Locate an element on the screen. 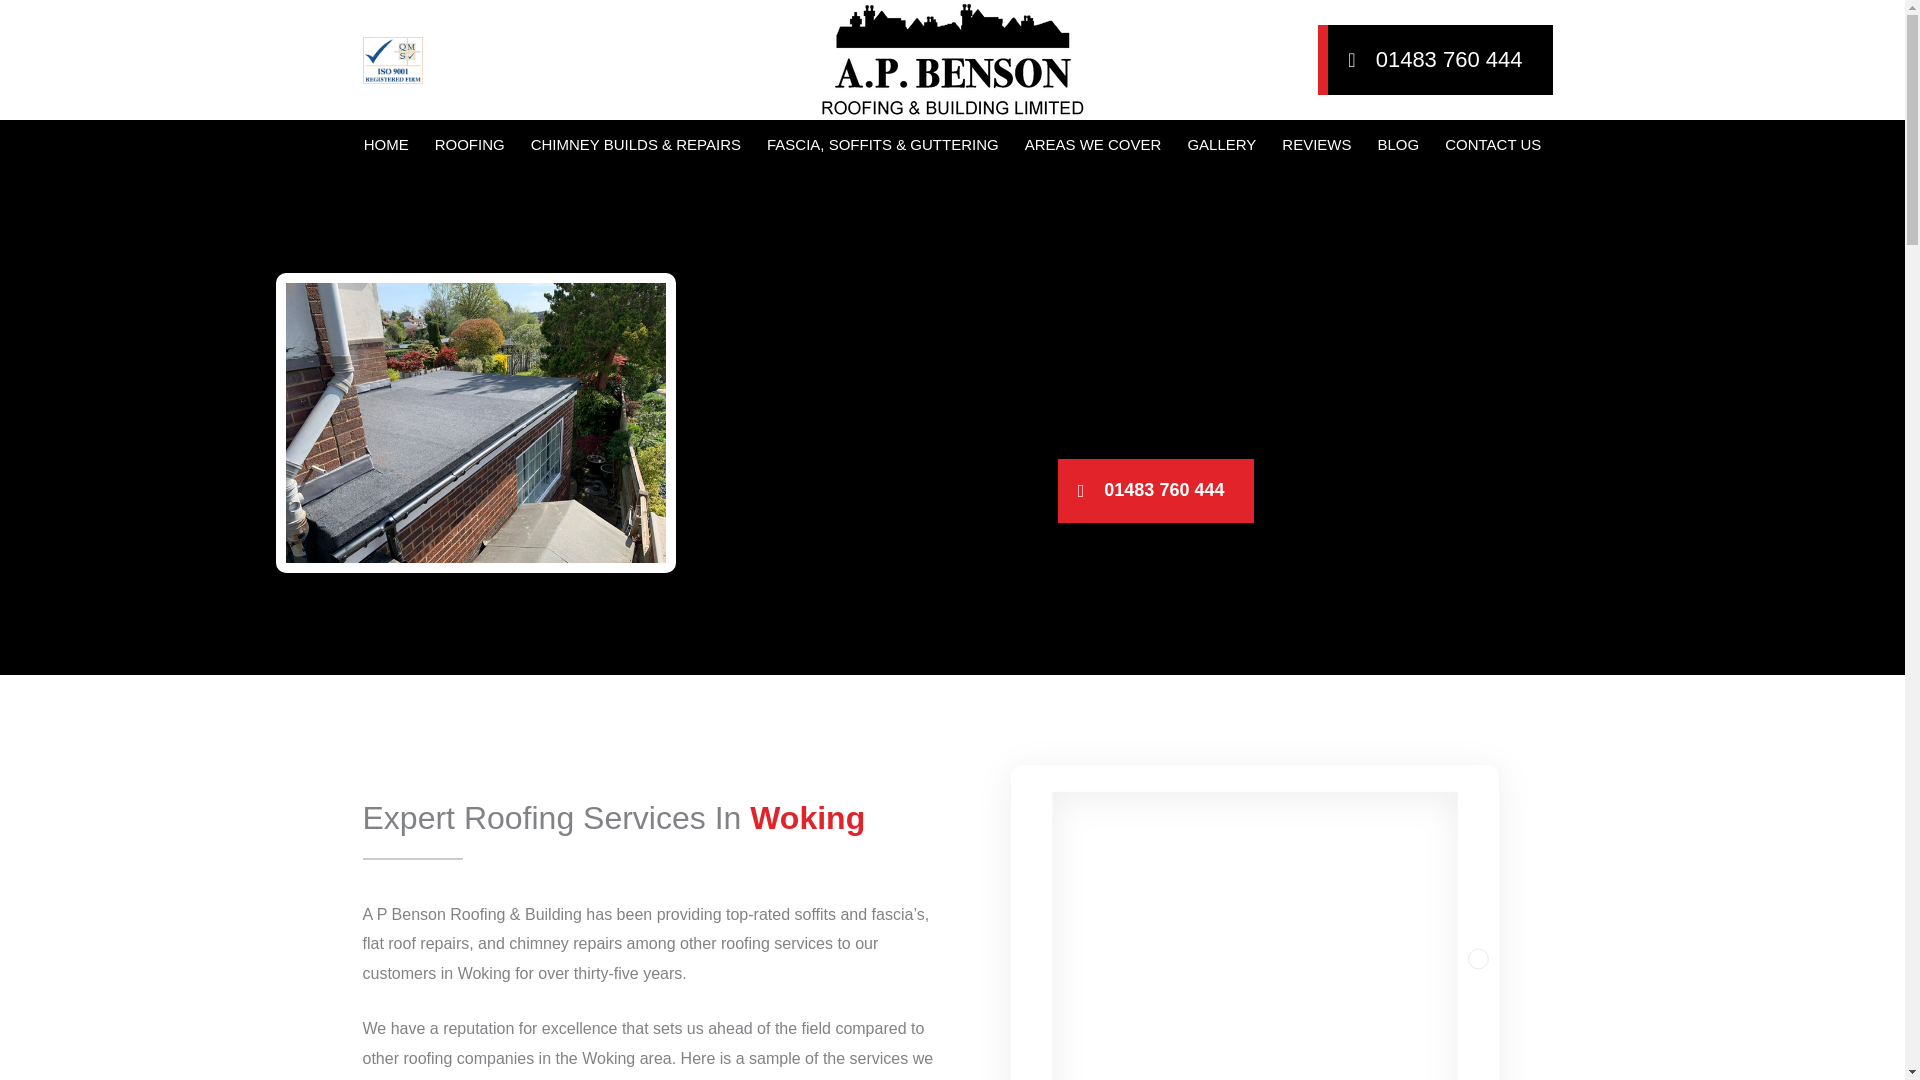 Image resolution: width=1920 pixels, height=1080 pixels. REVIEWS is located at coordinates (1316, 144).